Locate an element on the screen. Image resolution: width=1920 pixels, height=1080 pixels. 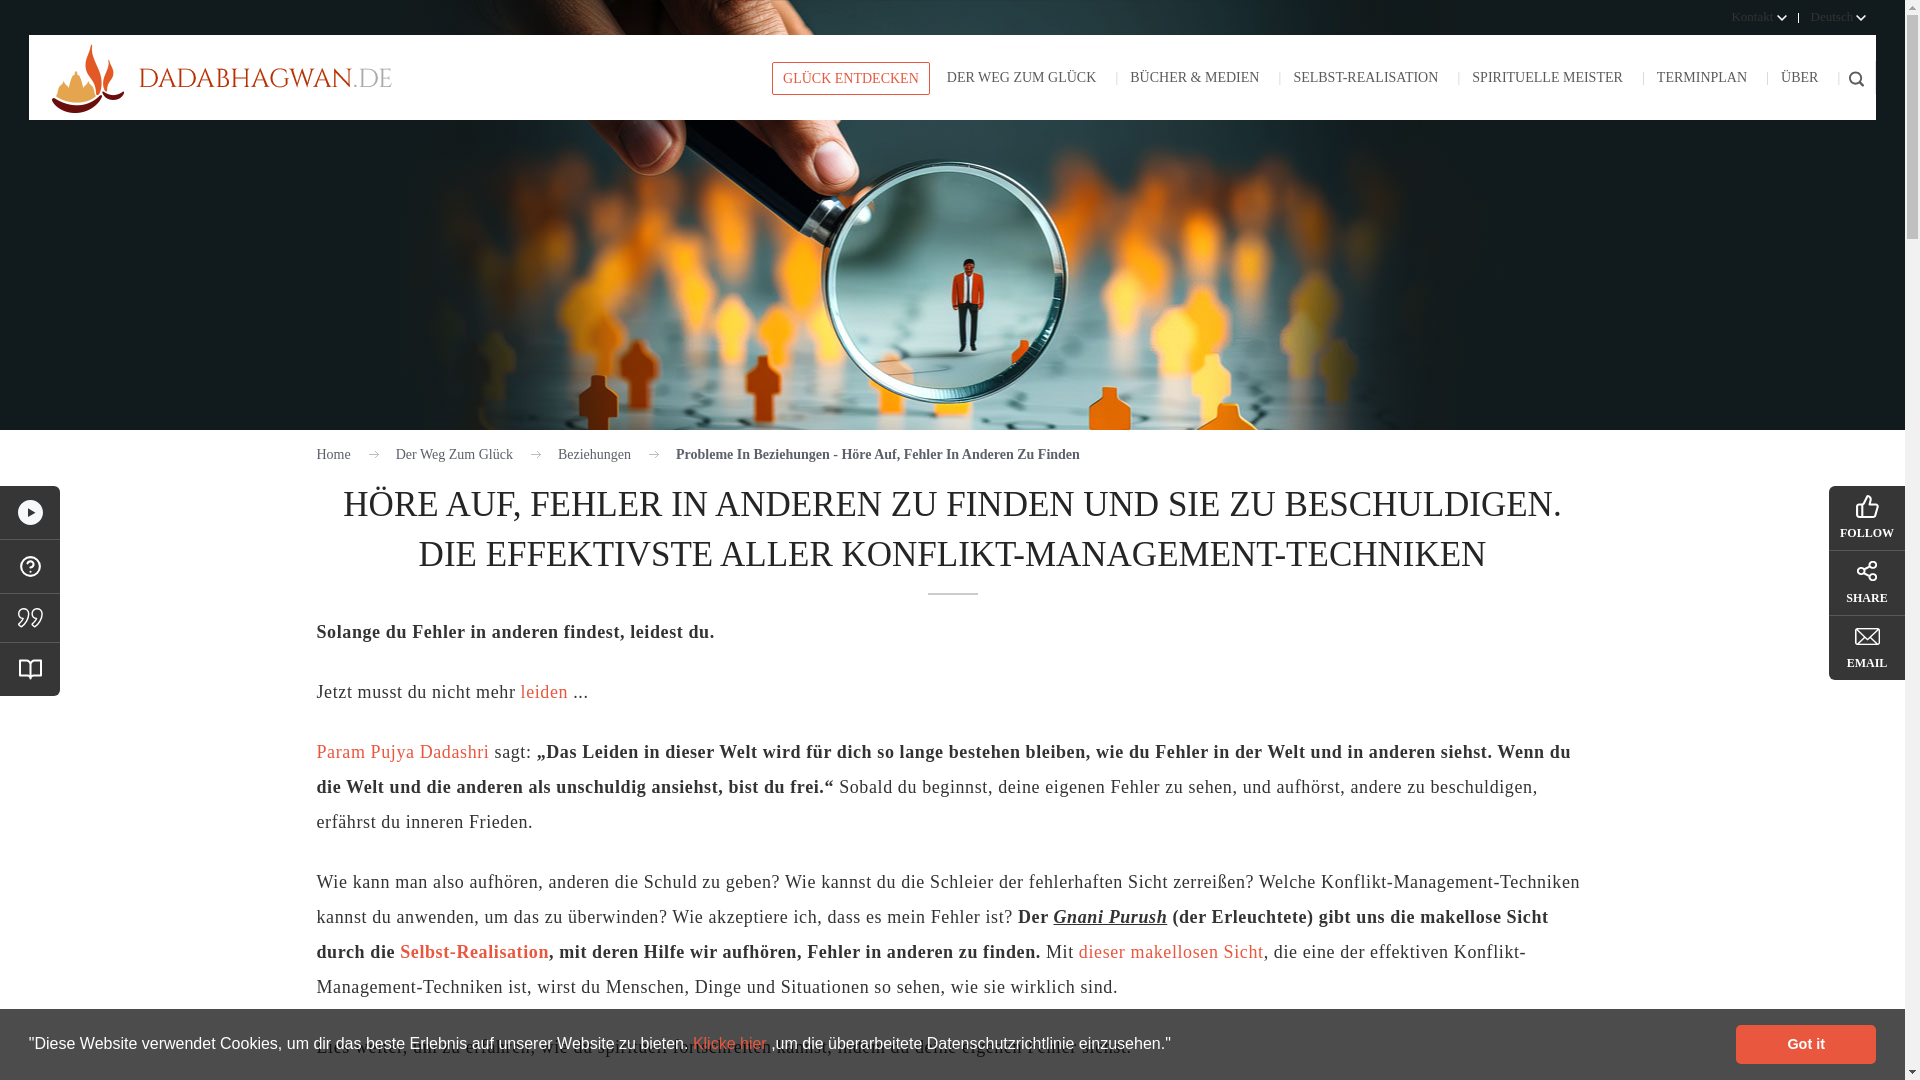
Got it is located at coordinates (1805, 1043).